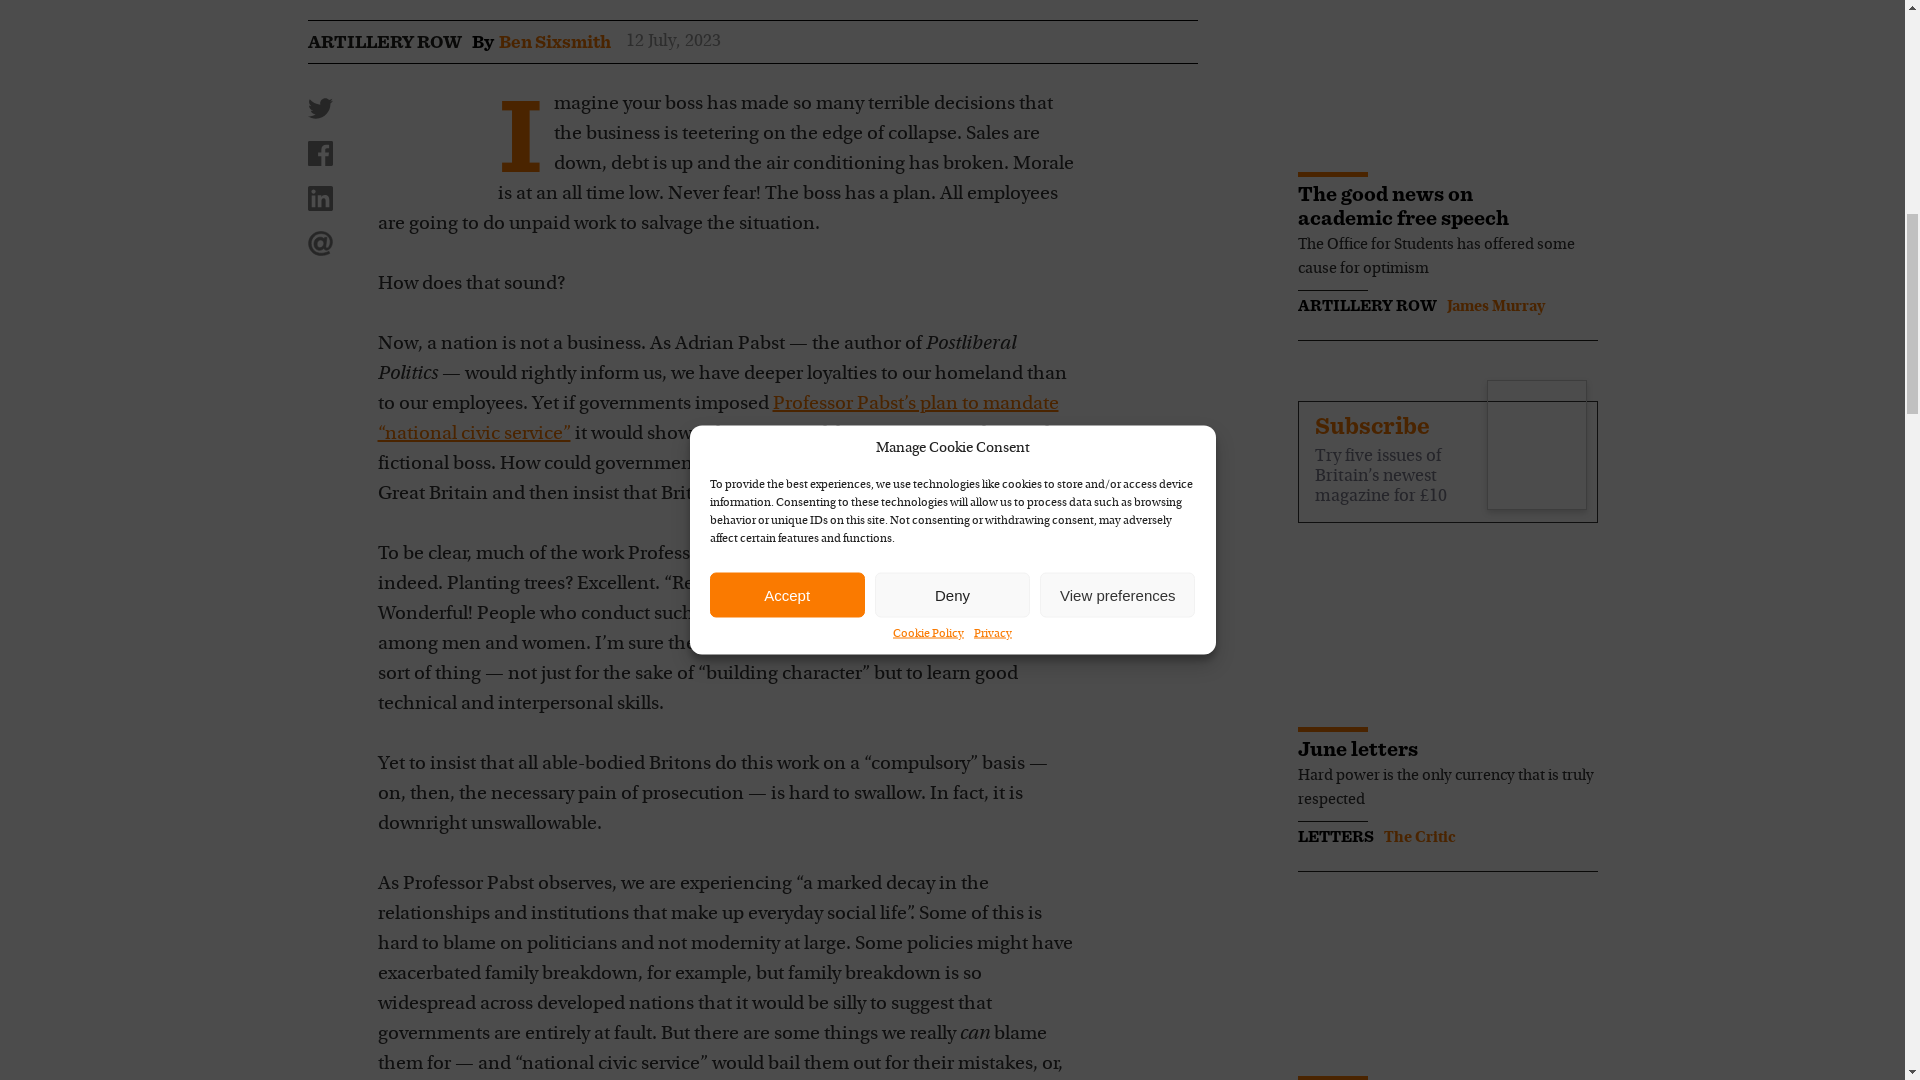 Image resolution: width=1920 pixels, height=1080 pixels. What do you see at coordinates (1420, 838) in the screenshot?
I see `Posts by The Critic` at bounding box center [1420, 838].